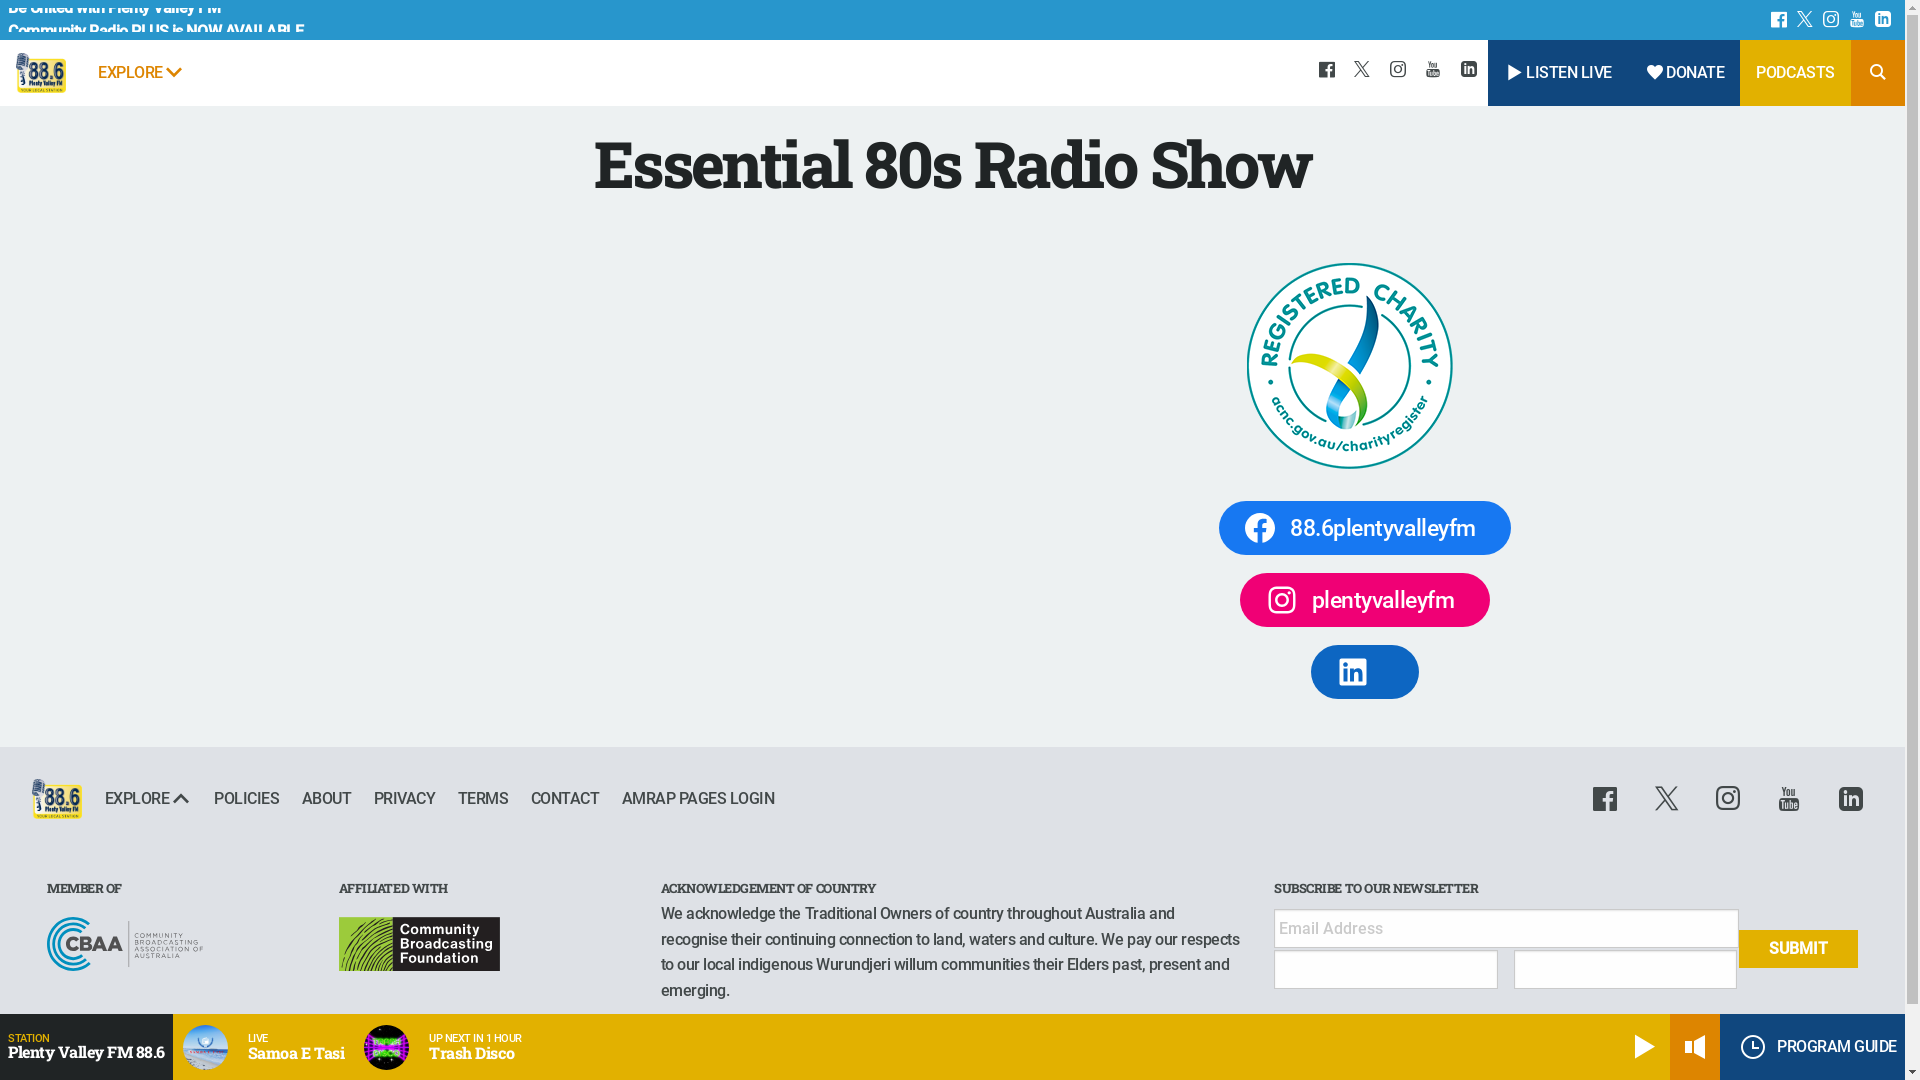 The width and height of the screenshot is (1920, 1080). Describe the element at coordinates (1798, 948) in the screenshot. I see `Submit` at that location.